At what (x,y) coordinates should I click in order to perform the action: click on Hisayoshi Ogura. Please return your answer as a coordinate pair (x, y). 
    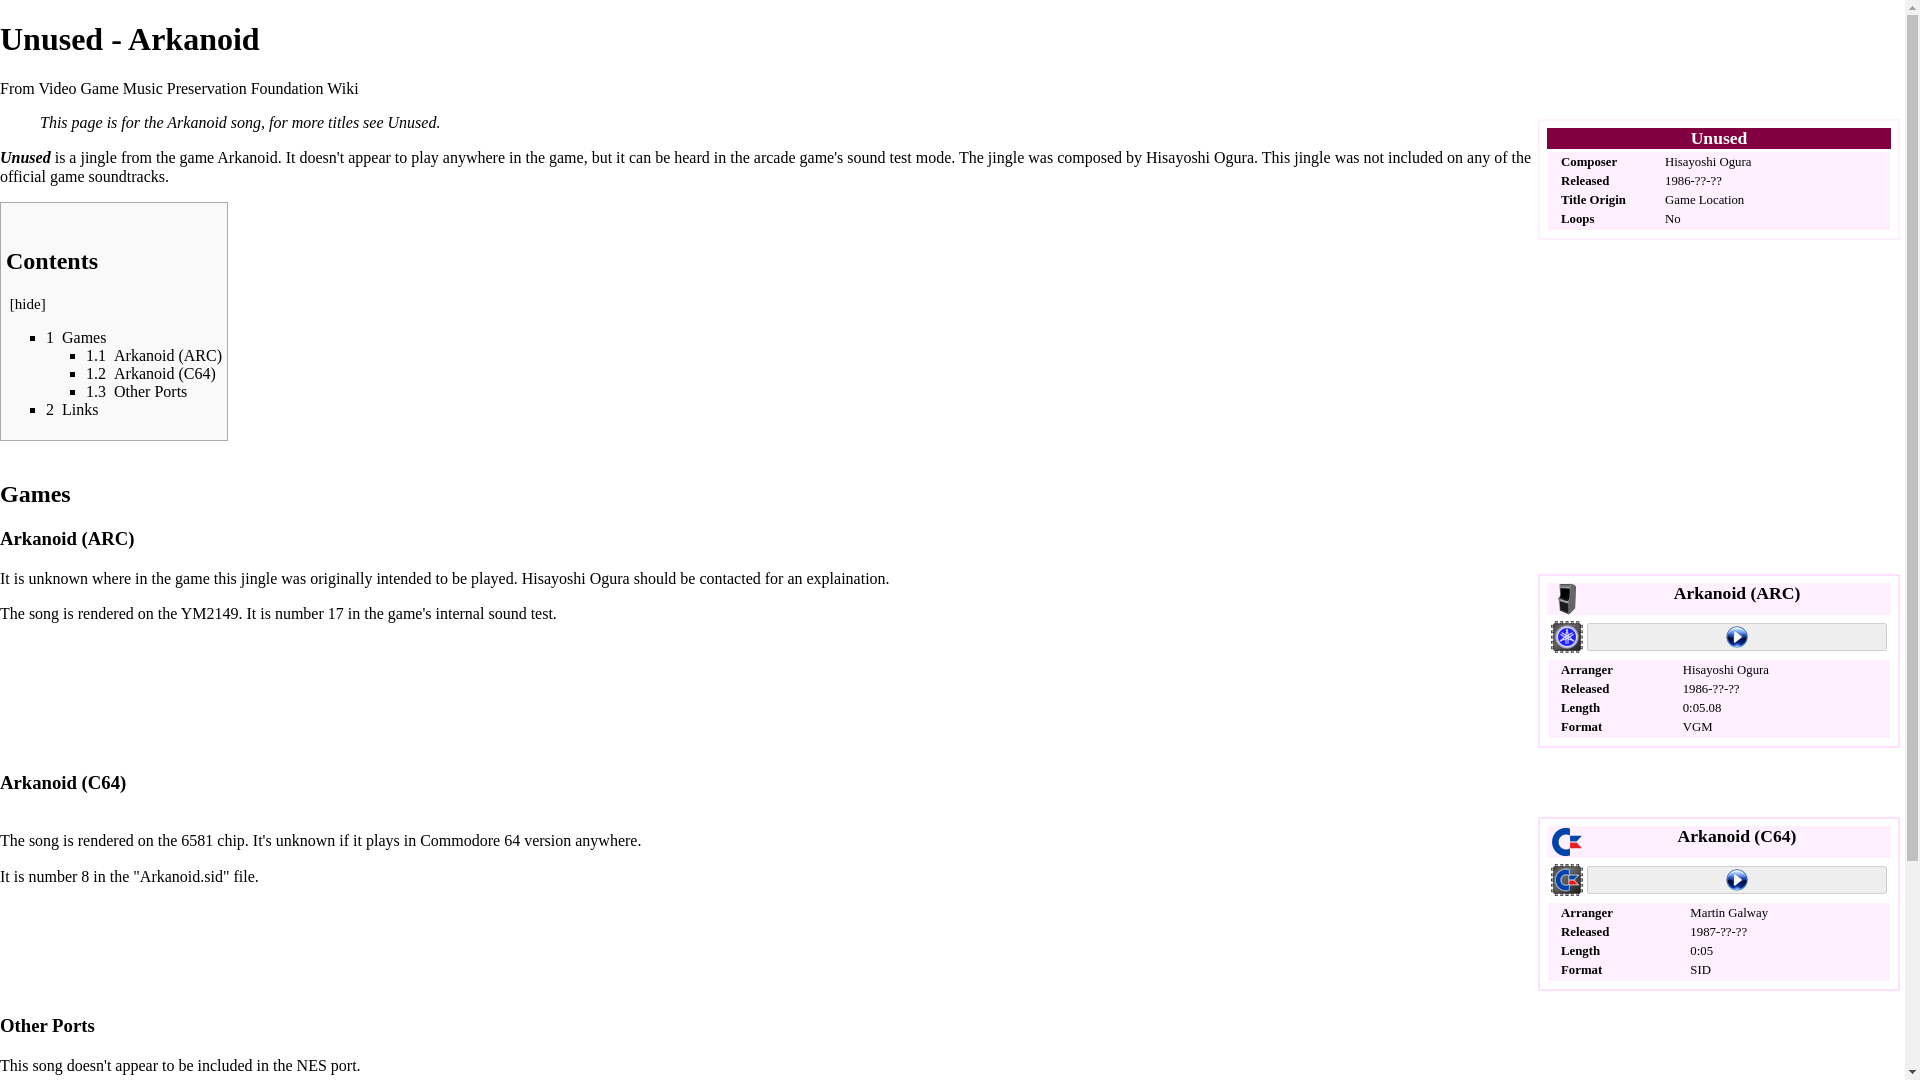
    Looking at the image, I should click on (1726, 670).